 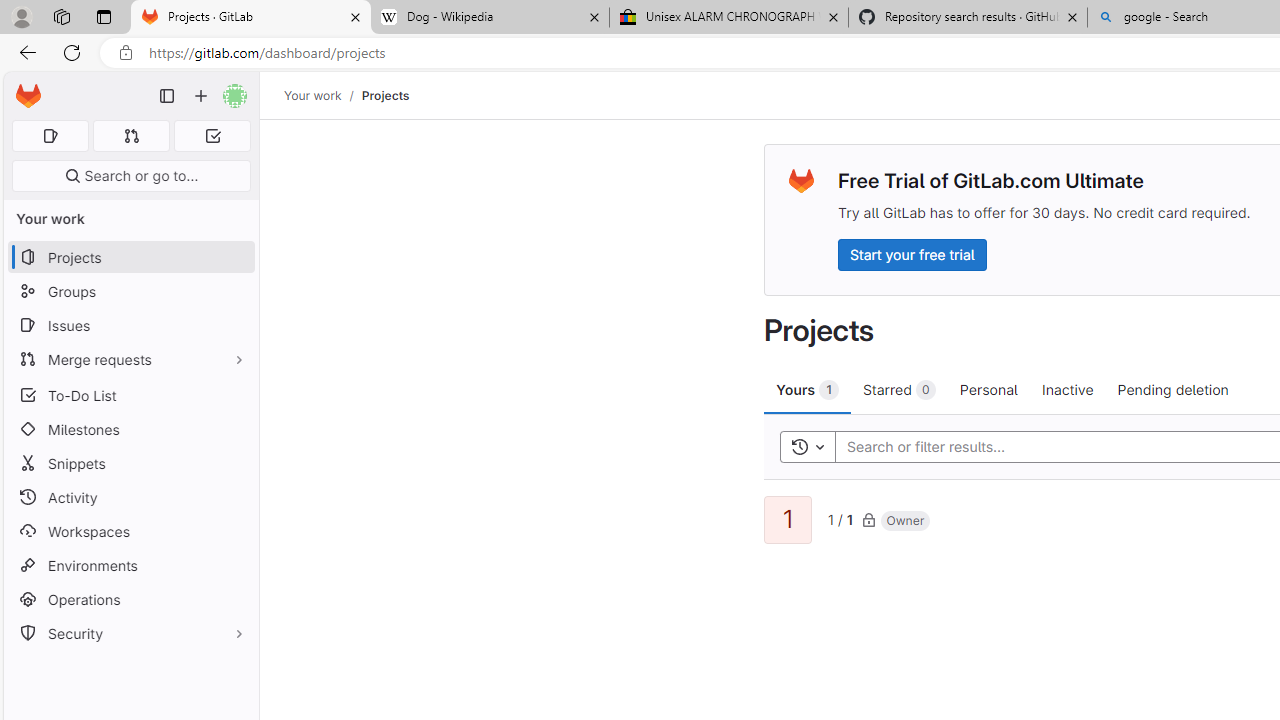 What do you see at coordinates (130, 464) in the screenshot?
I see `Snippets` at bounding box center [130, 464].